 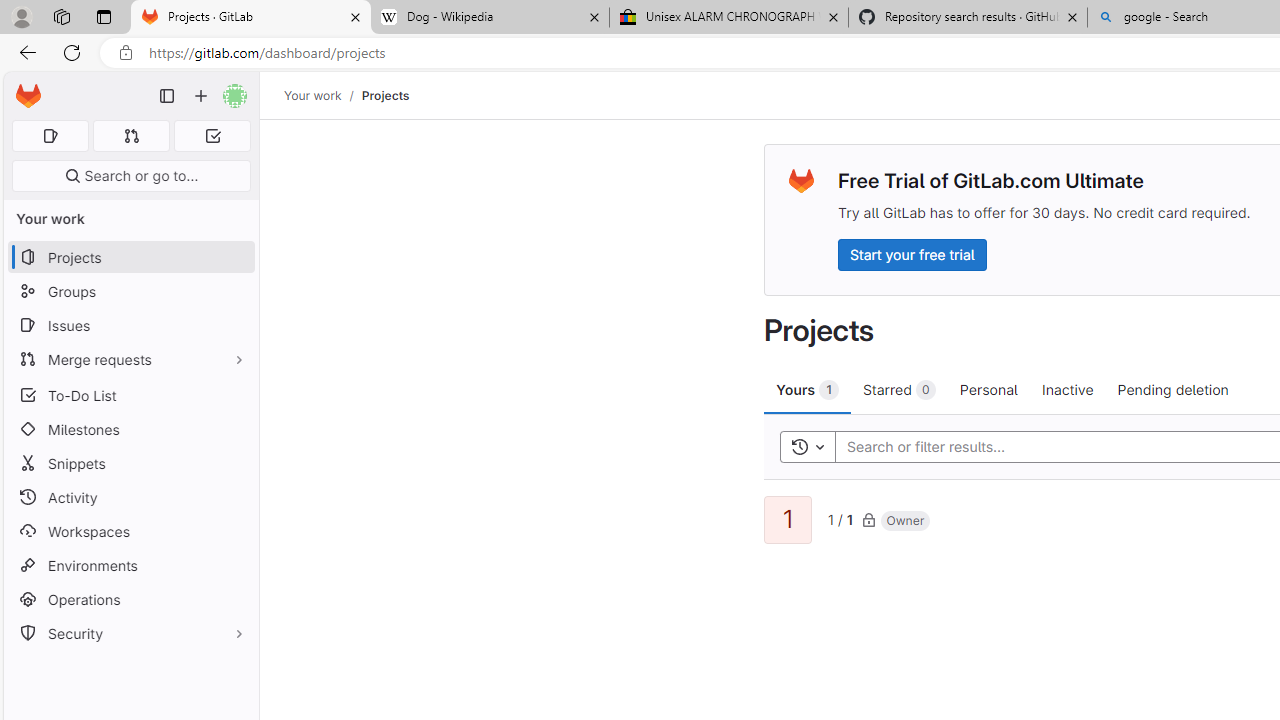 What do you see at coordinates (130, 464) in the screenshot?
I see `Snippets` at bounding box center [130, 464].